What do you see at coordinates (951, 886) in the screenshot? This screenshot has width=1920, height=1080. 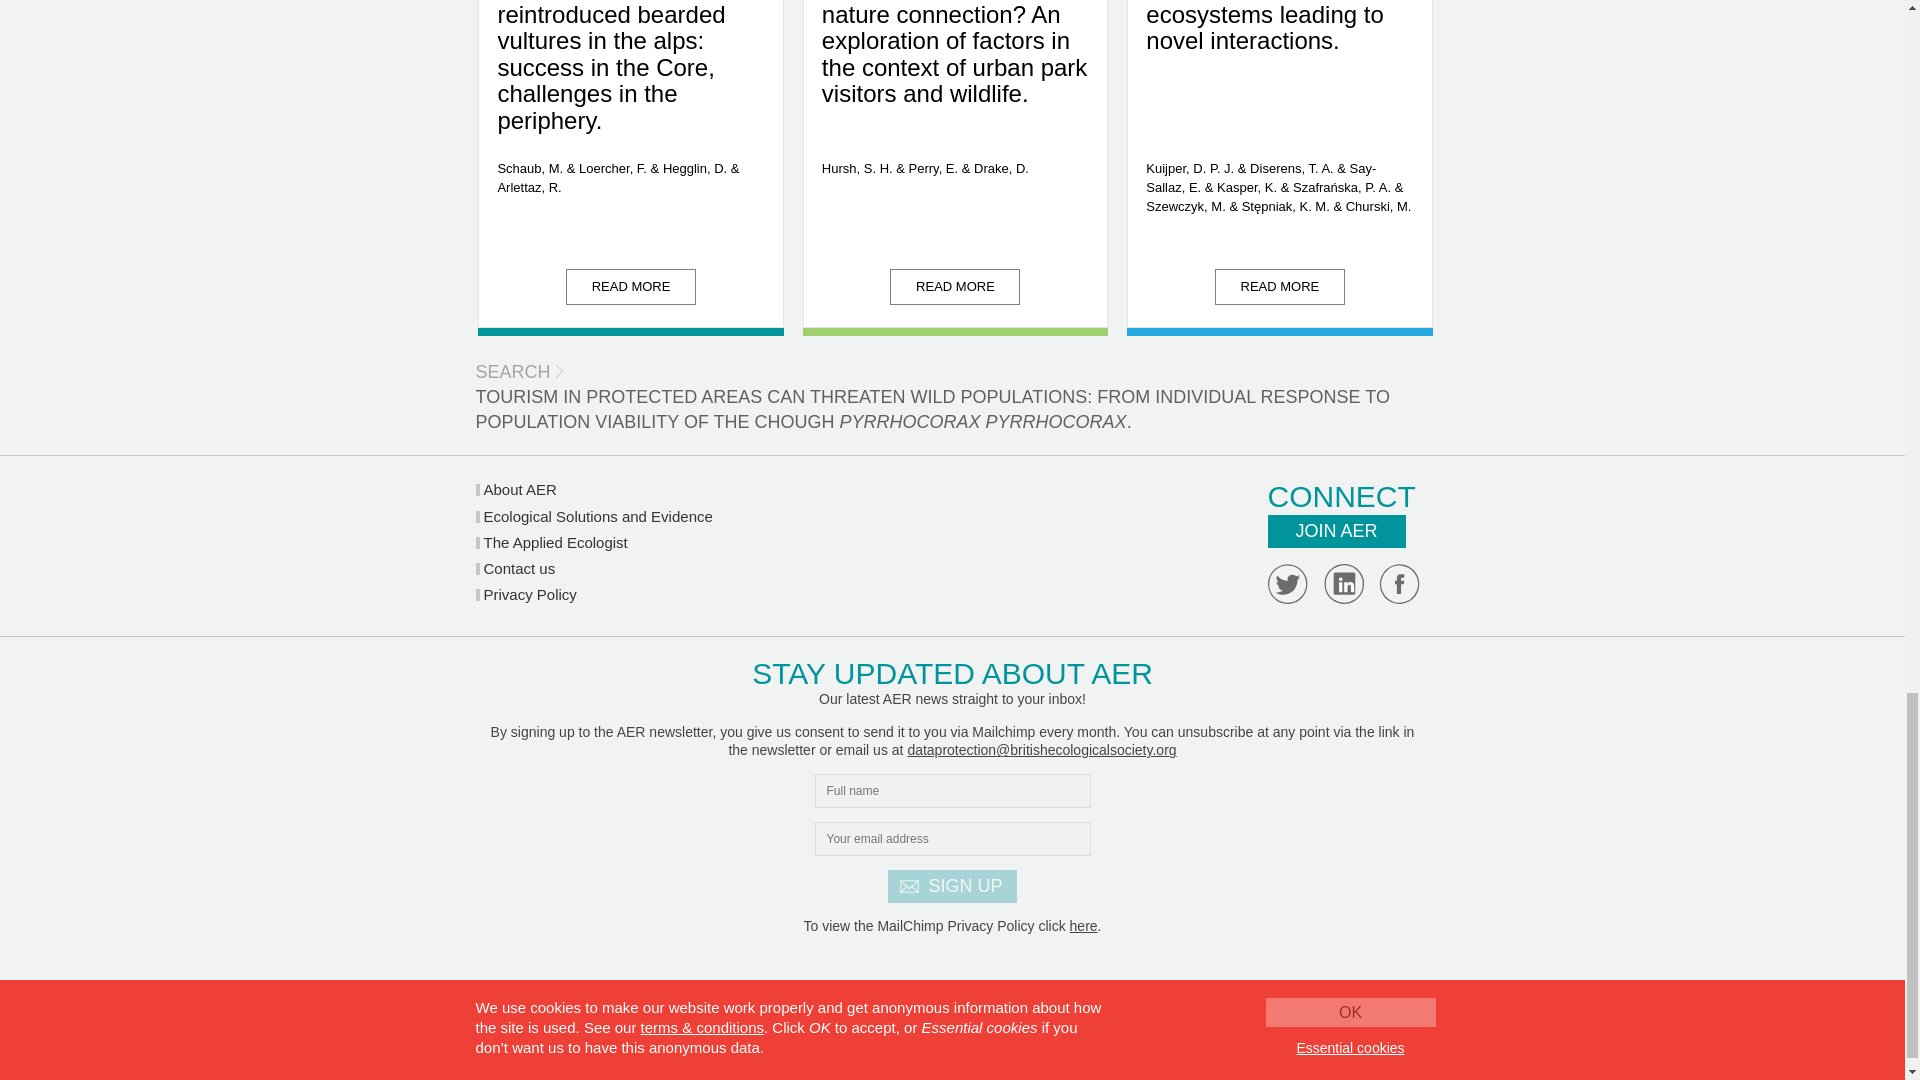 I see `SIGN UP` at bounding box center [951, 886].